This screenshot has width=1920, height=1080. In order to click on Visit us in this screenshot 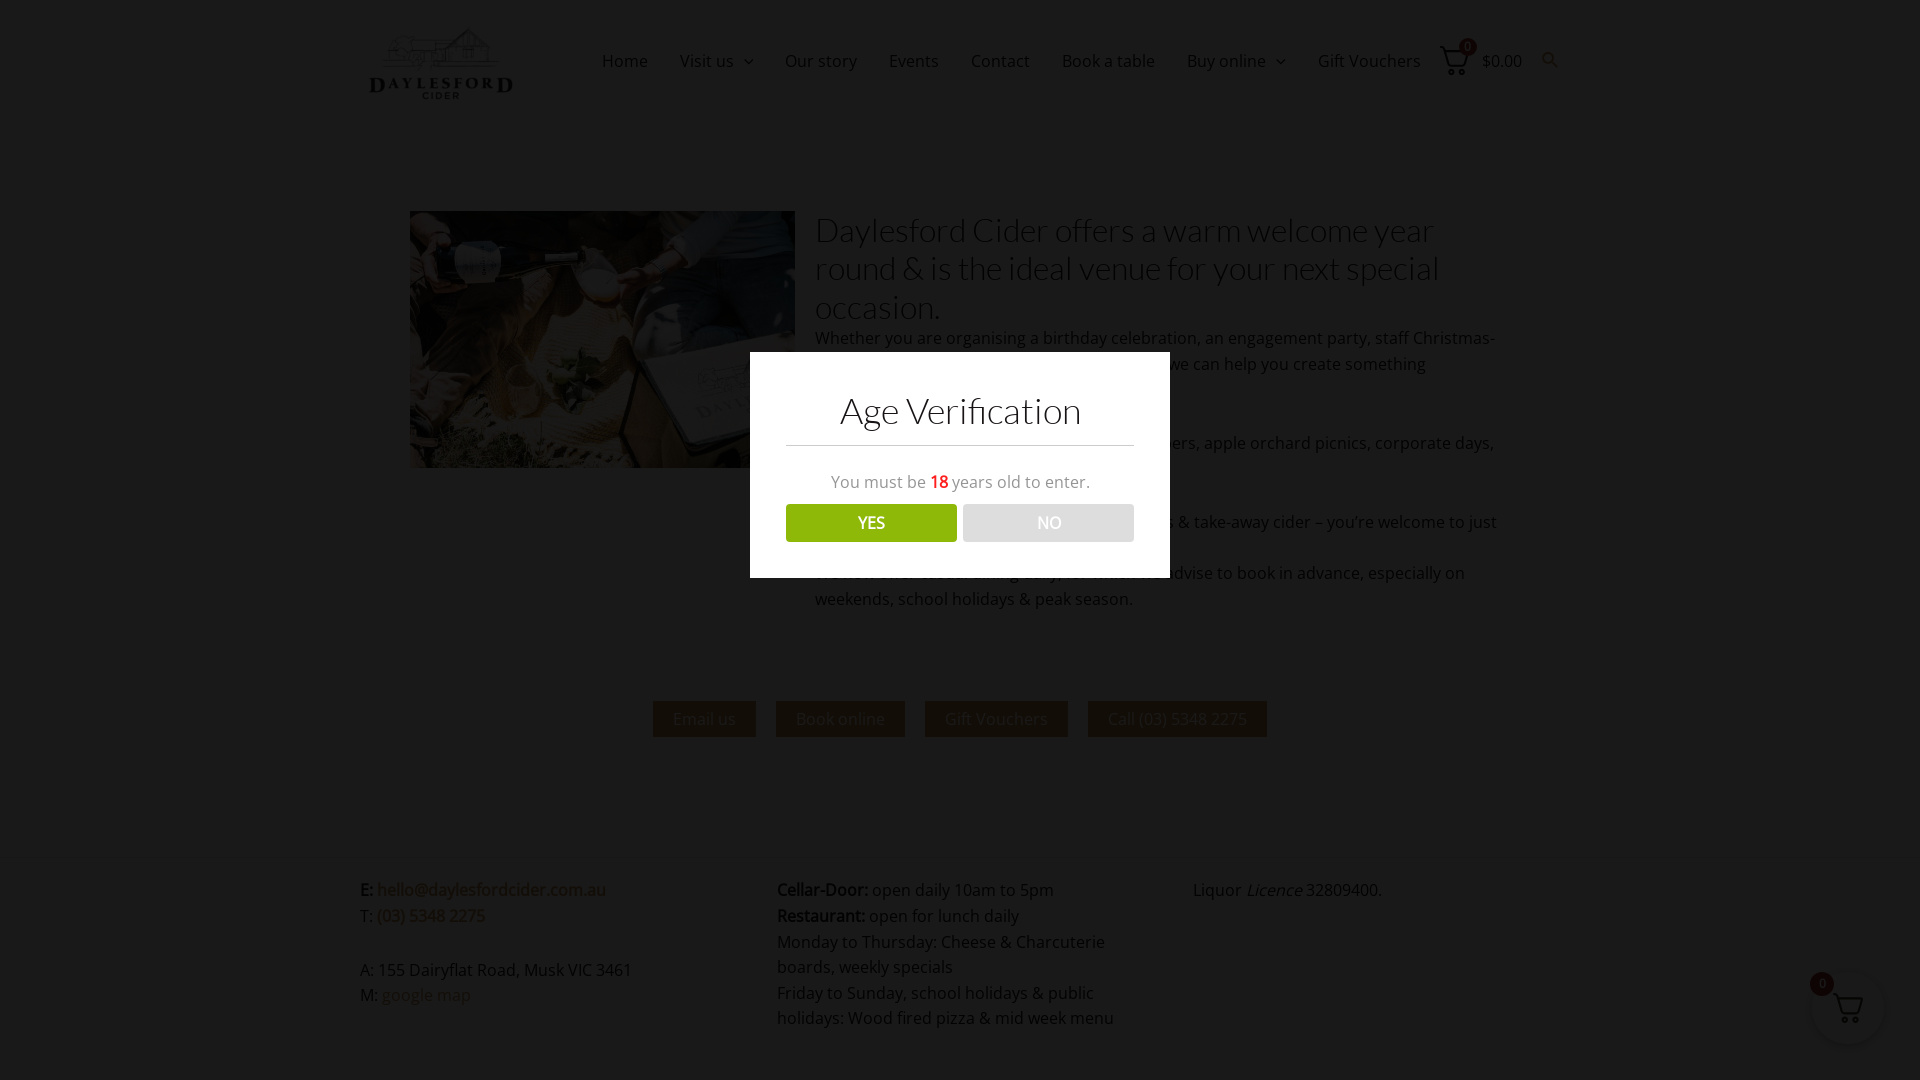, I will do `click(717, 60)`.